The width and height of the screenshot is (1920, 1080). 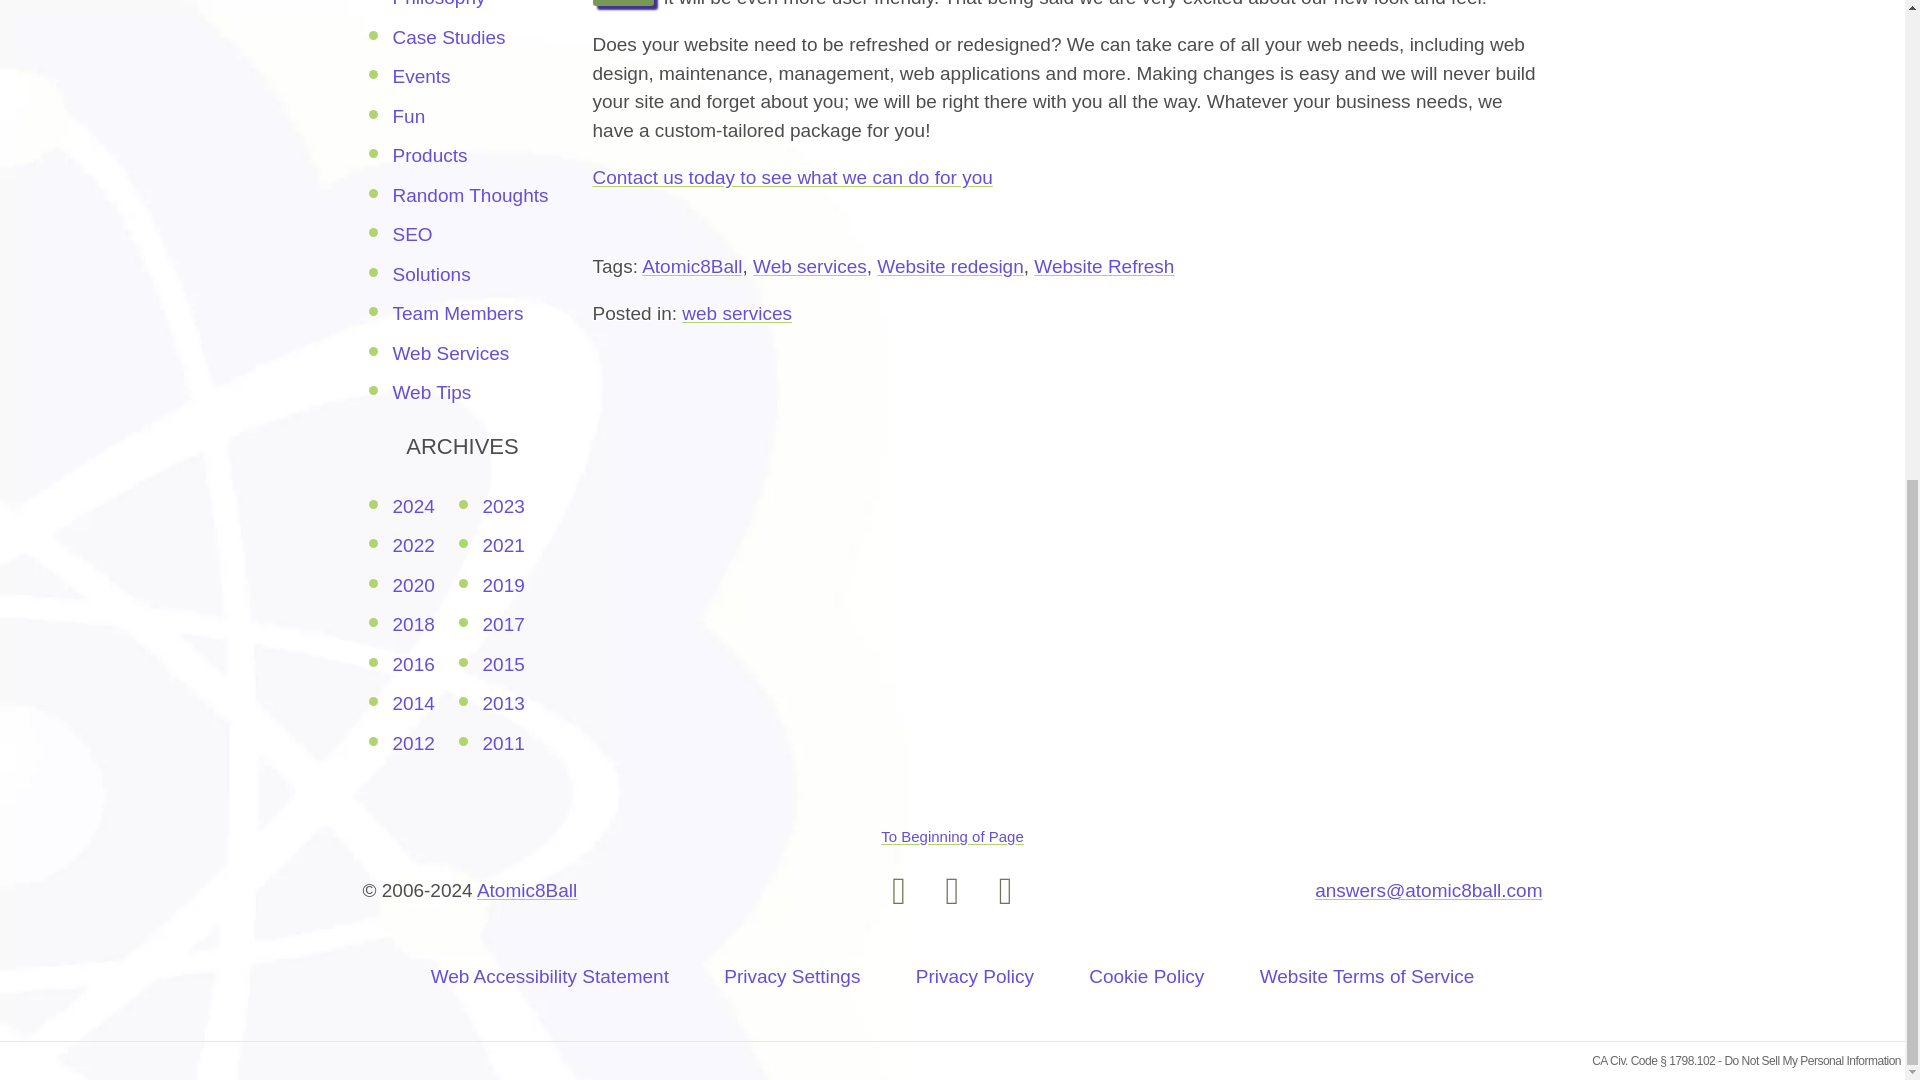 I want to click on Website redesign, so click(x=950, y=266).